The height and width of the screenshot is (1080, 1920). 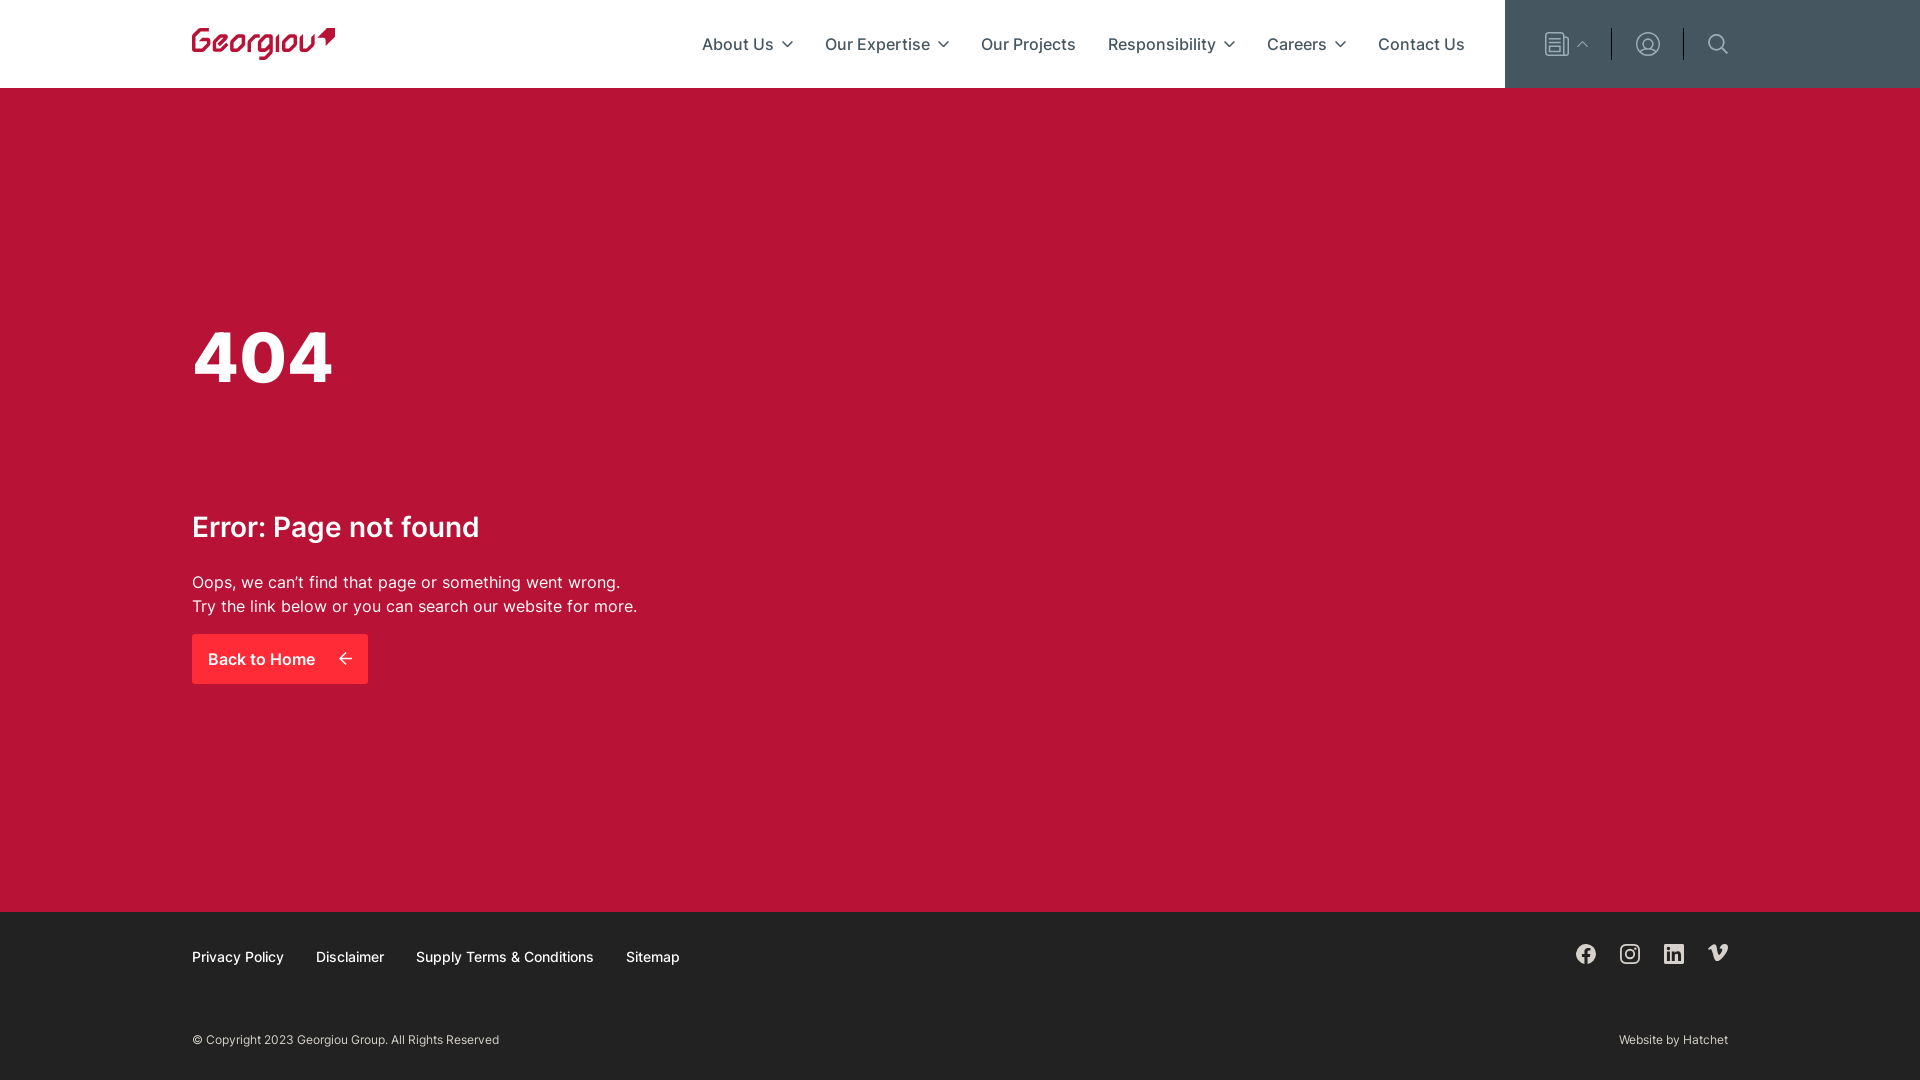 What do you see at coordinates (1706, 1040) in the screenshot?
I see `Hatchet` at bounding box center [1706, 1040].